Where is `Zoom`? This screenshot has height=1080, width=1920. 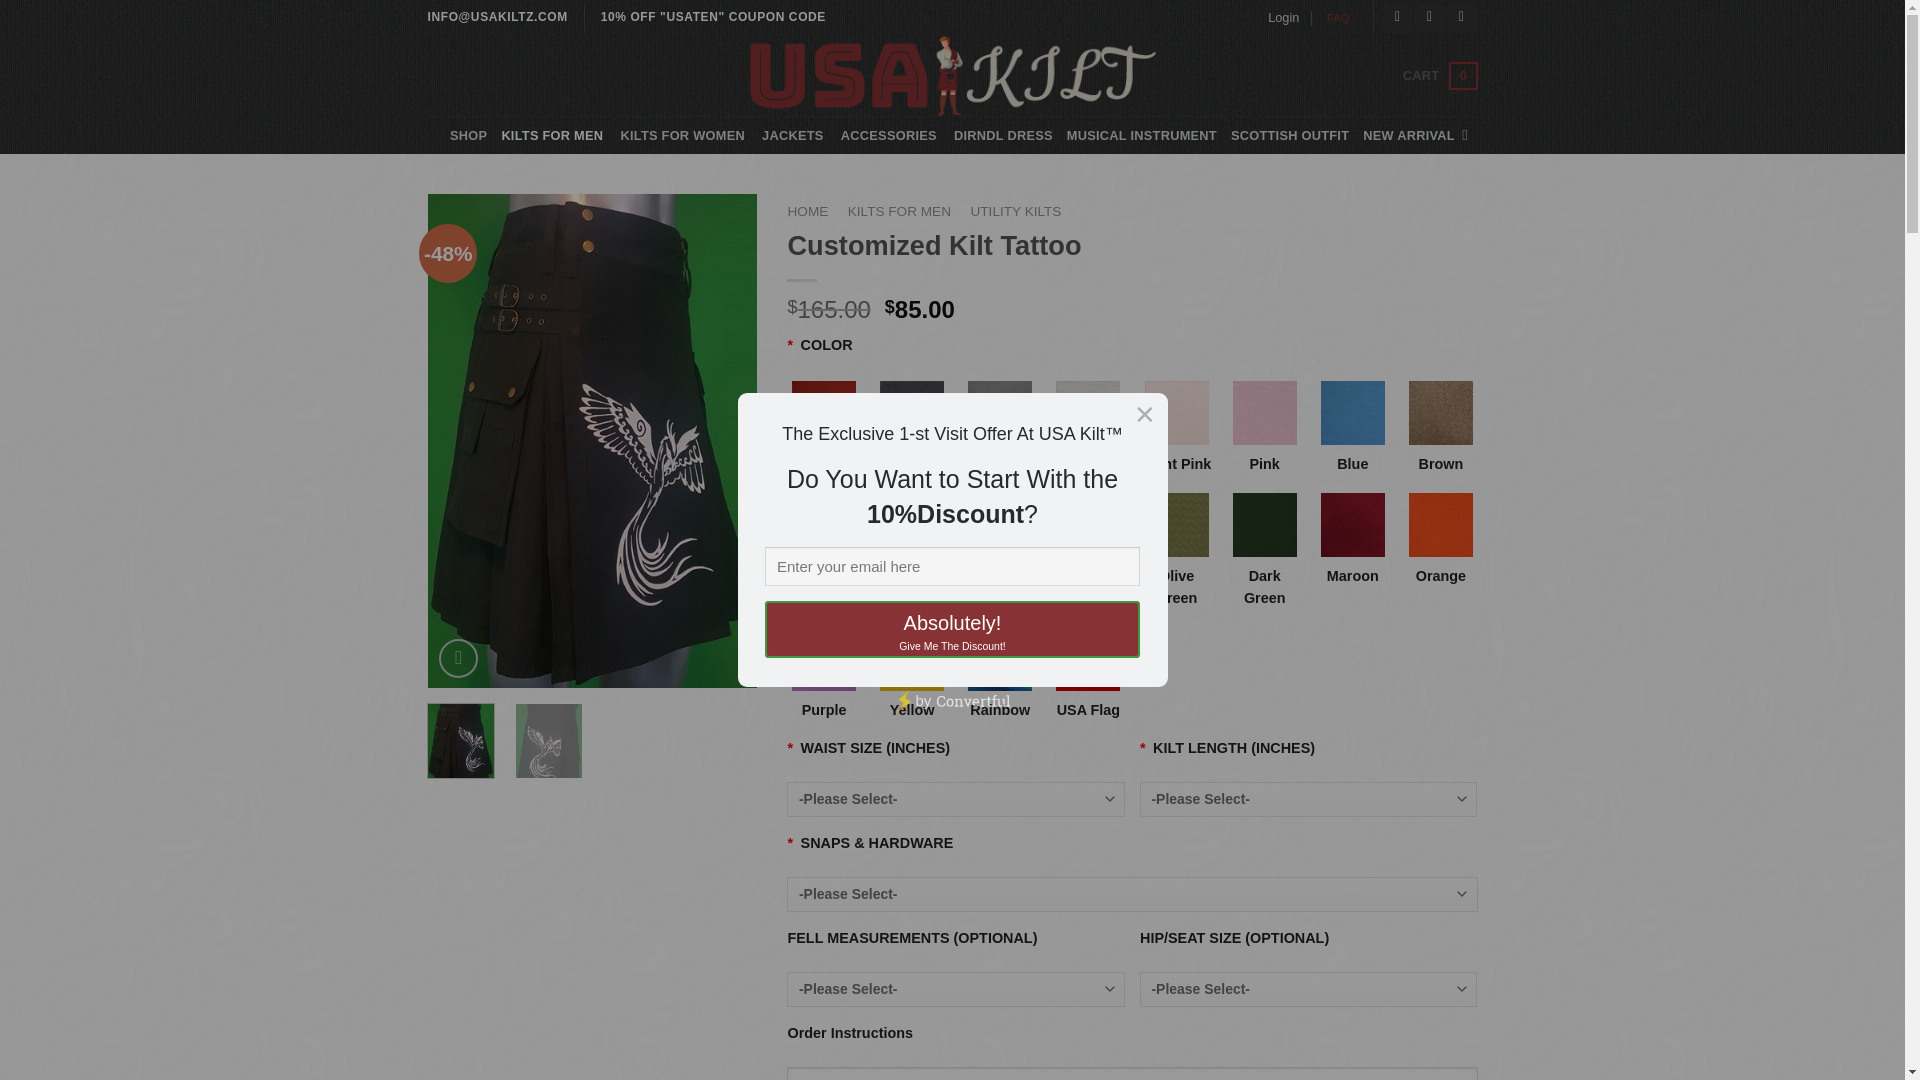 Zoom is located at coordinates (458, 658).